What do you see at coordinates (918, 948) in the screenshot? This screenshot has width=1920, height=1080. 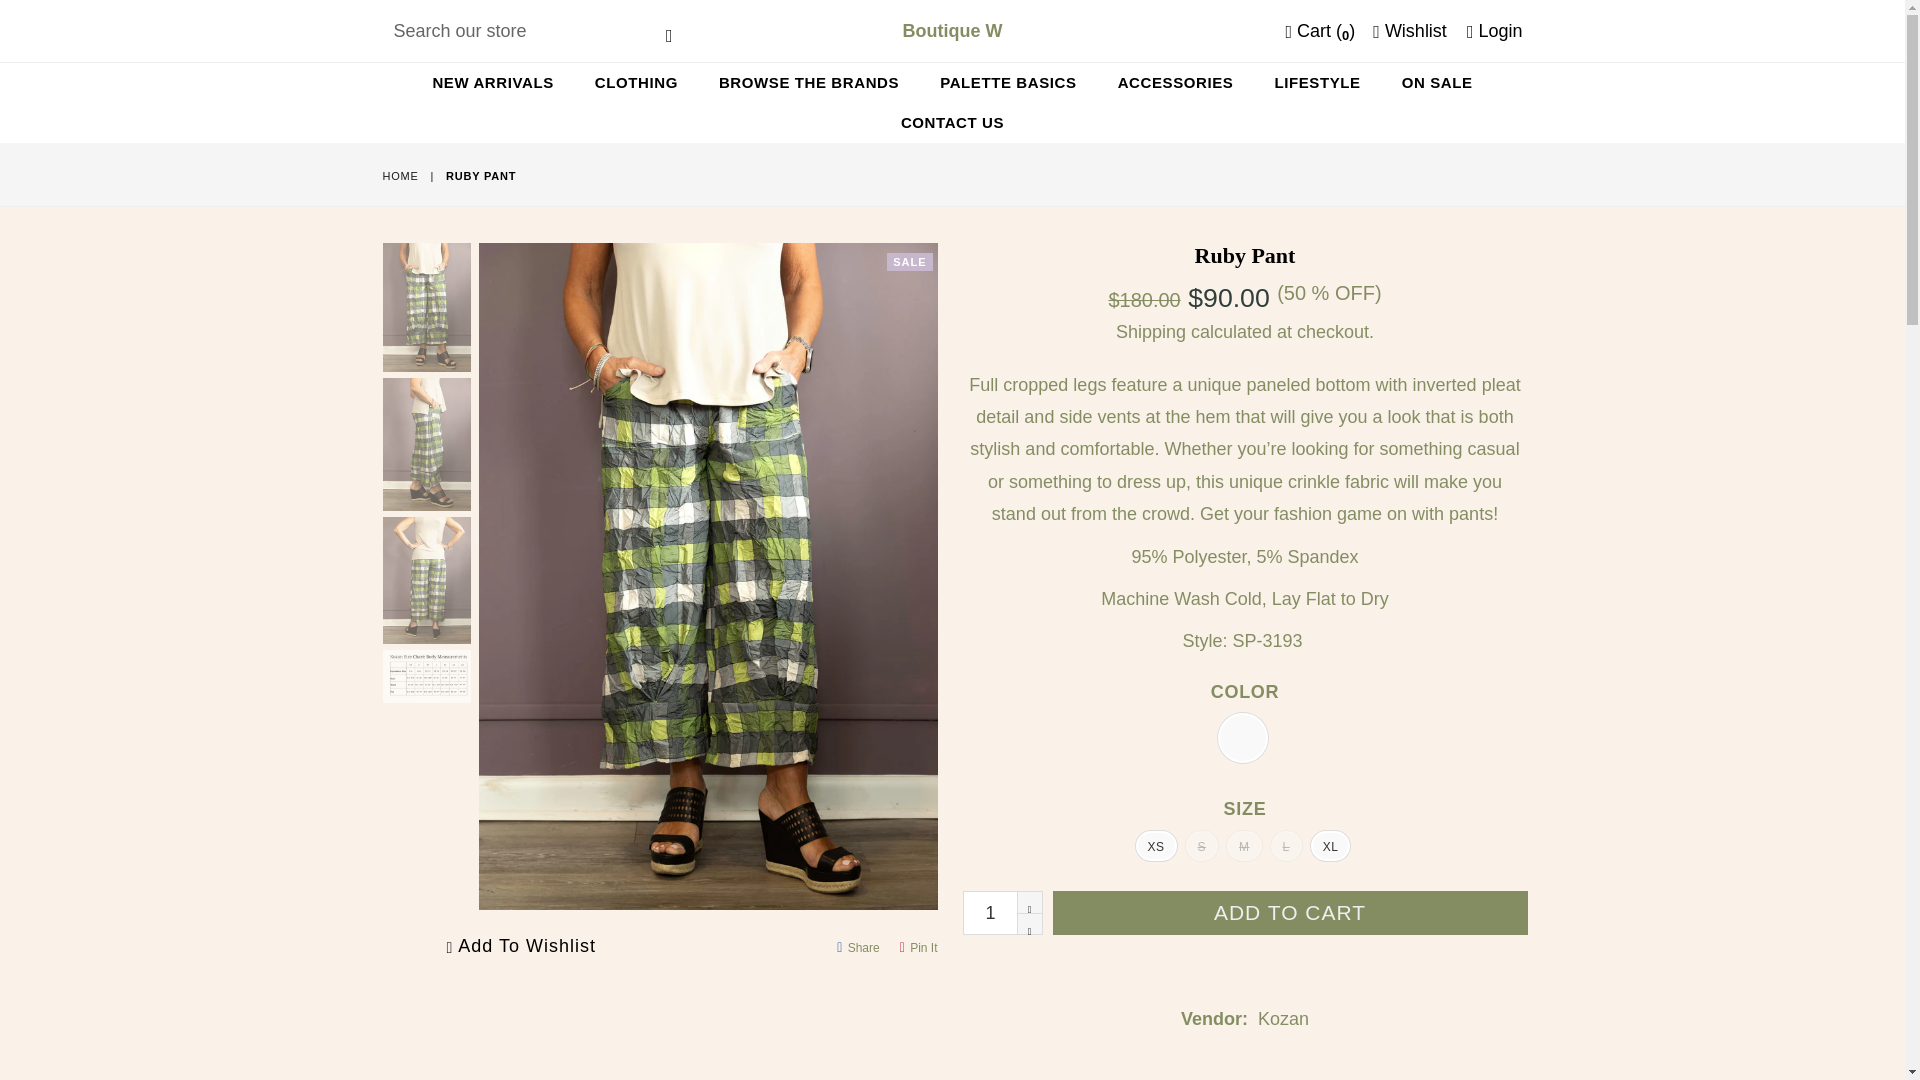 I see `Pin on Pinterest` at bounding box center [918, 948].